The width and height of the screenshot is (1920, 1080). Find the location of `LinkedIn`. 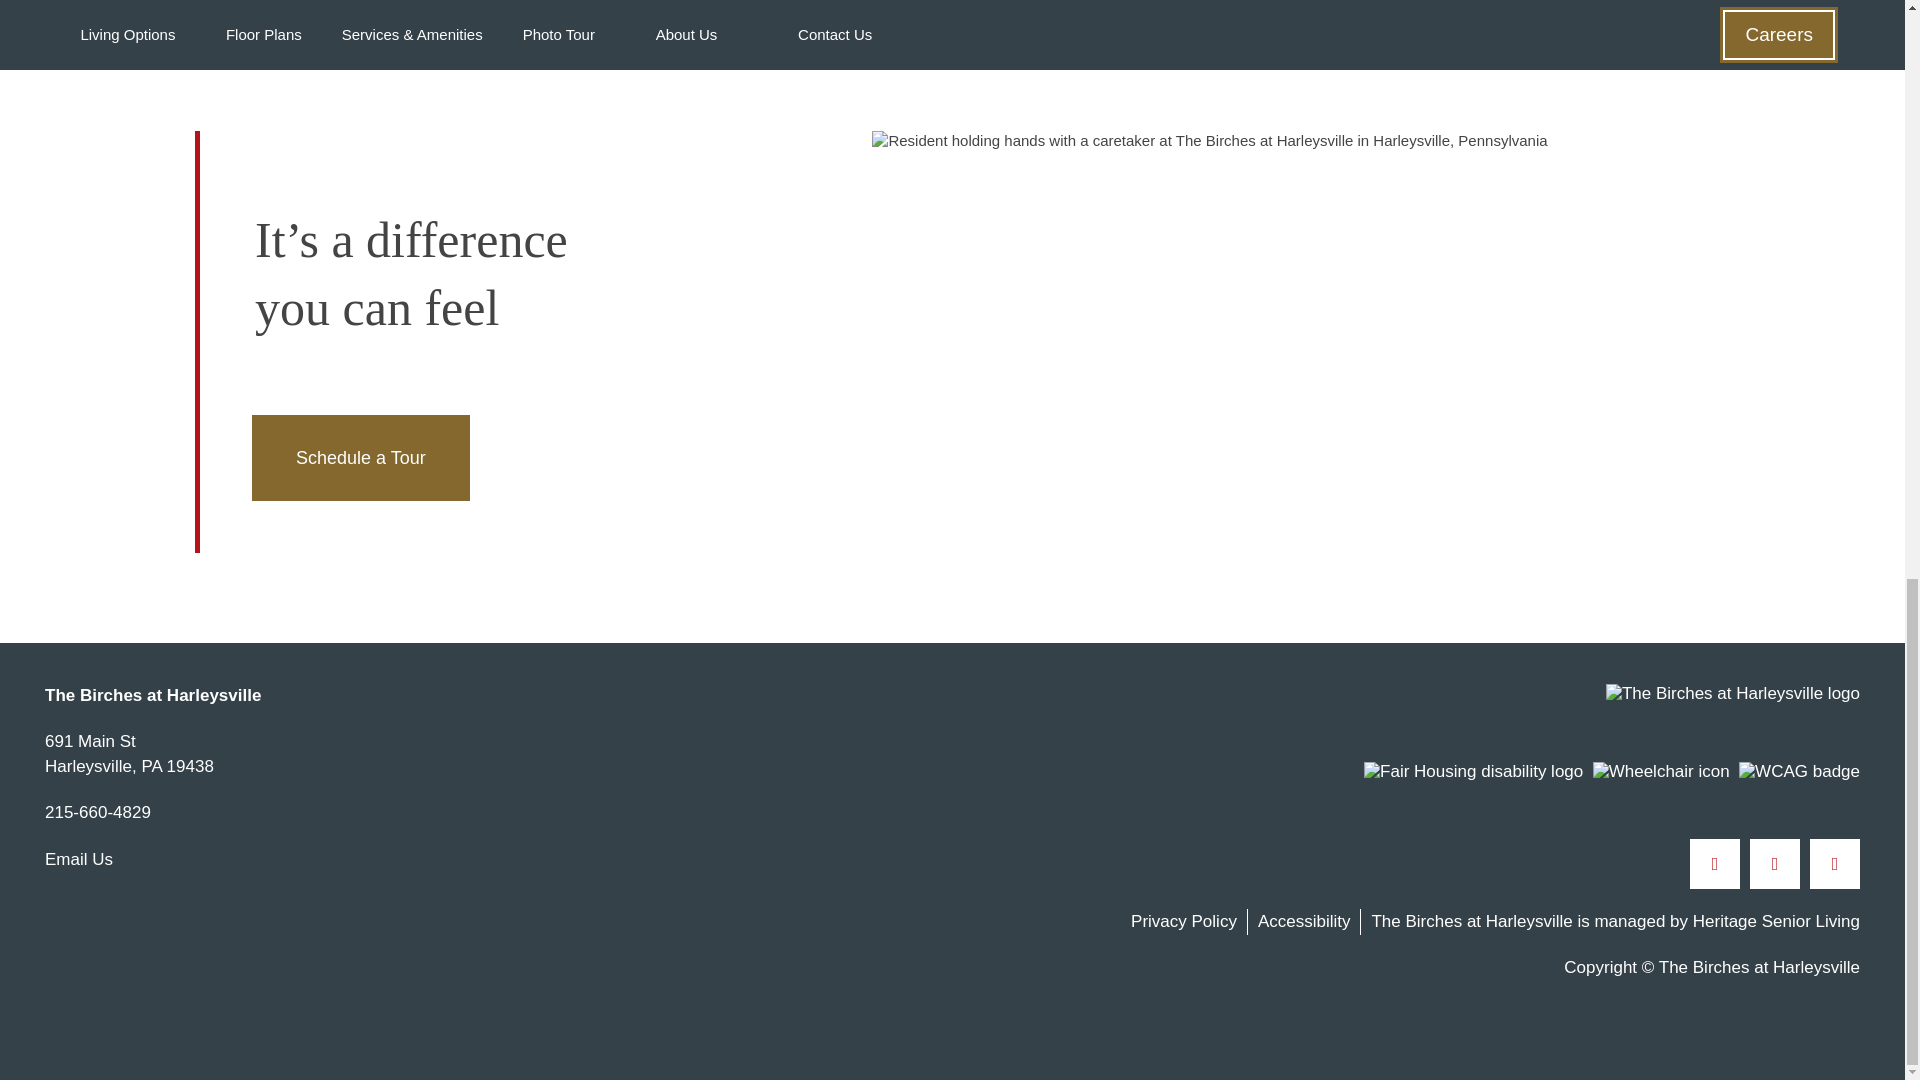

LinkedIn is located at coordinates (1774, 864).